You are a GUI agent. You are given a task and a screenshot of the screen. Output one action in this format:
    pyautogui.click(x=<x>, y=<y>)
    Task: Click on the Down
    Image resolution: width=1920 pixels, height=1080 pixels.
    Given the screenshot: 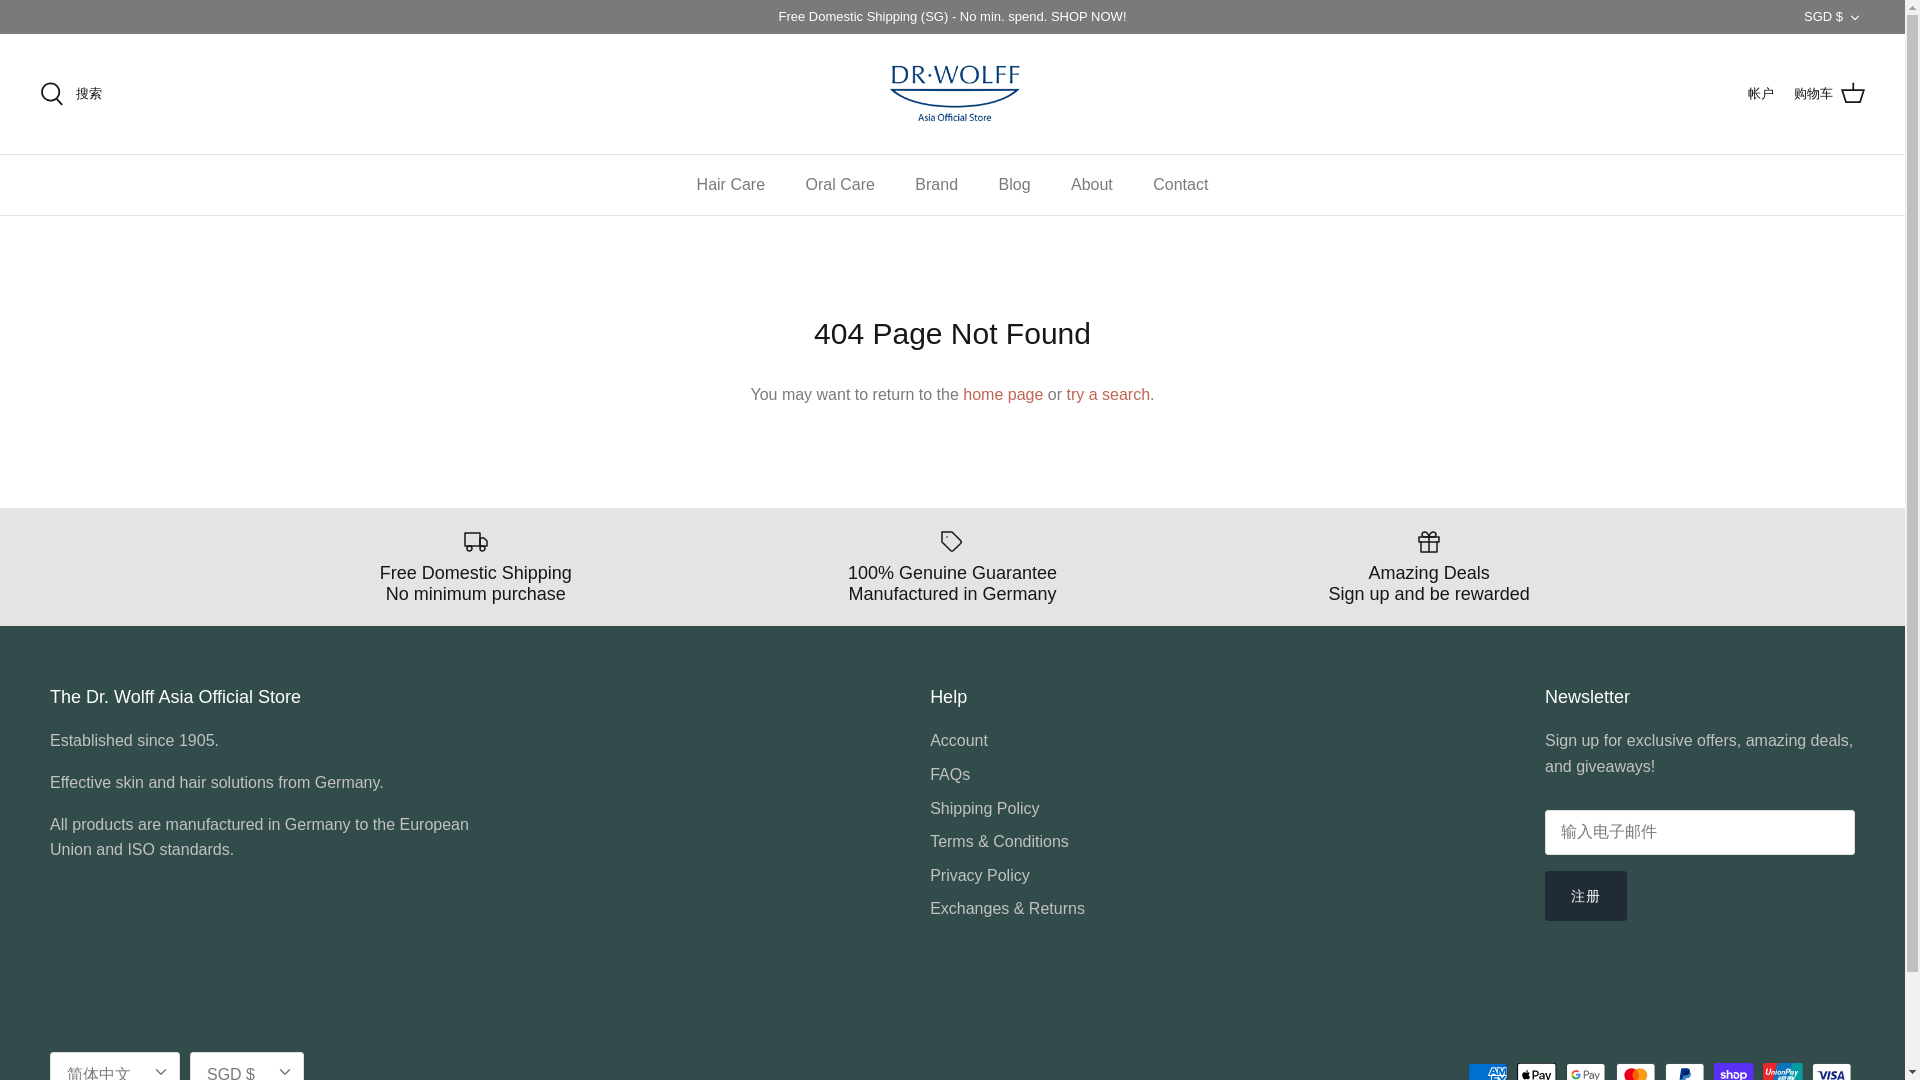 What is the action you would take?
    pyautogui.click(x=1854, y=17)
    